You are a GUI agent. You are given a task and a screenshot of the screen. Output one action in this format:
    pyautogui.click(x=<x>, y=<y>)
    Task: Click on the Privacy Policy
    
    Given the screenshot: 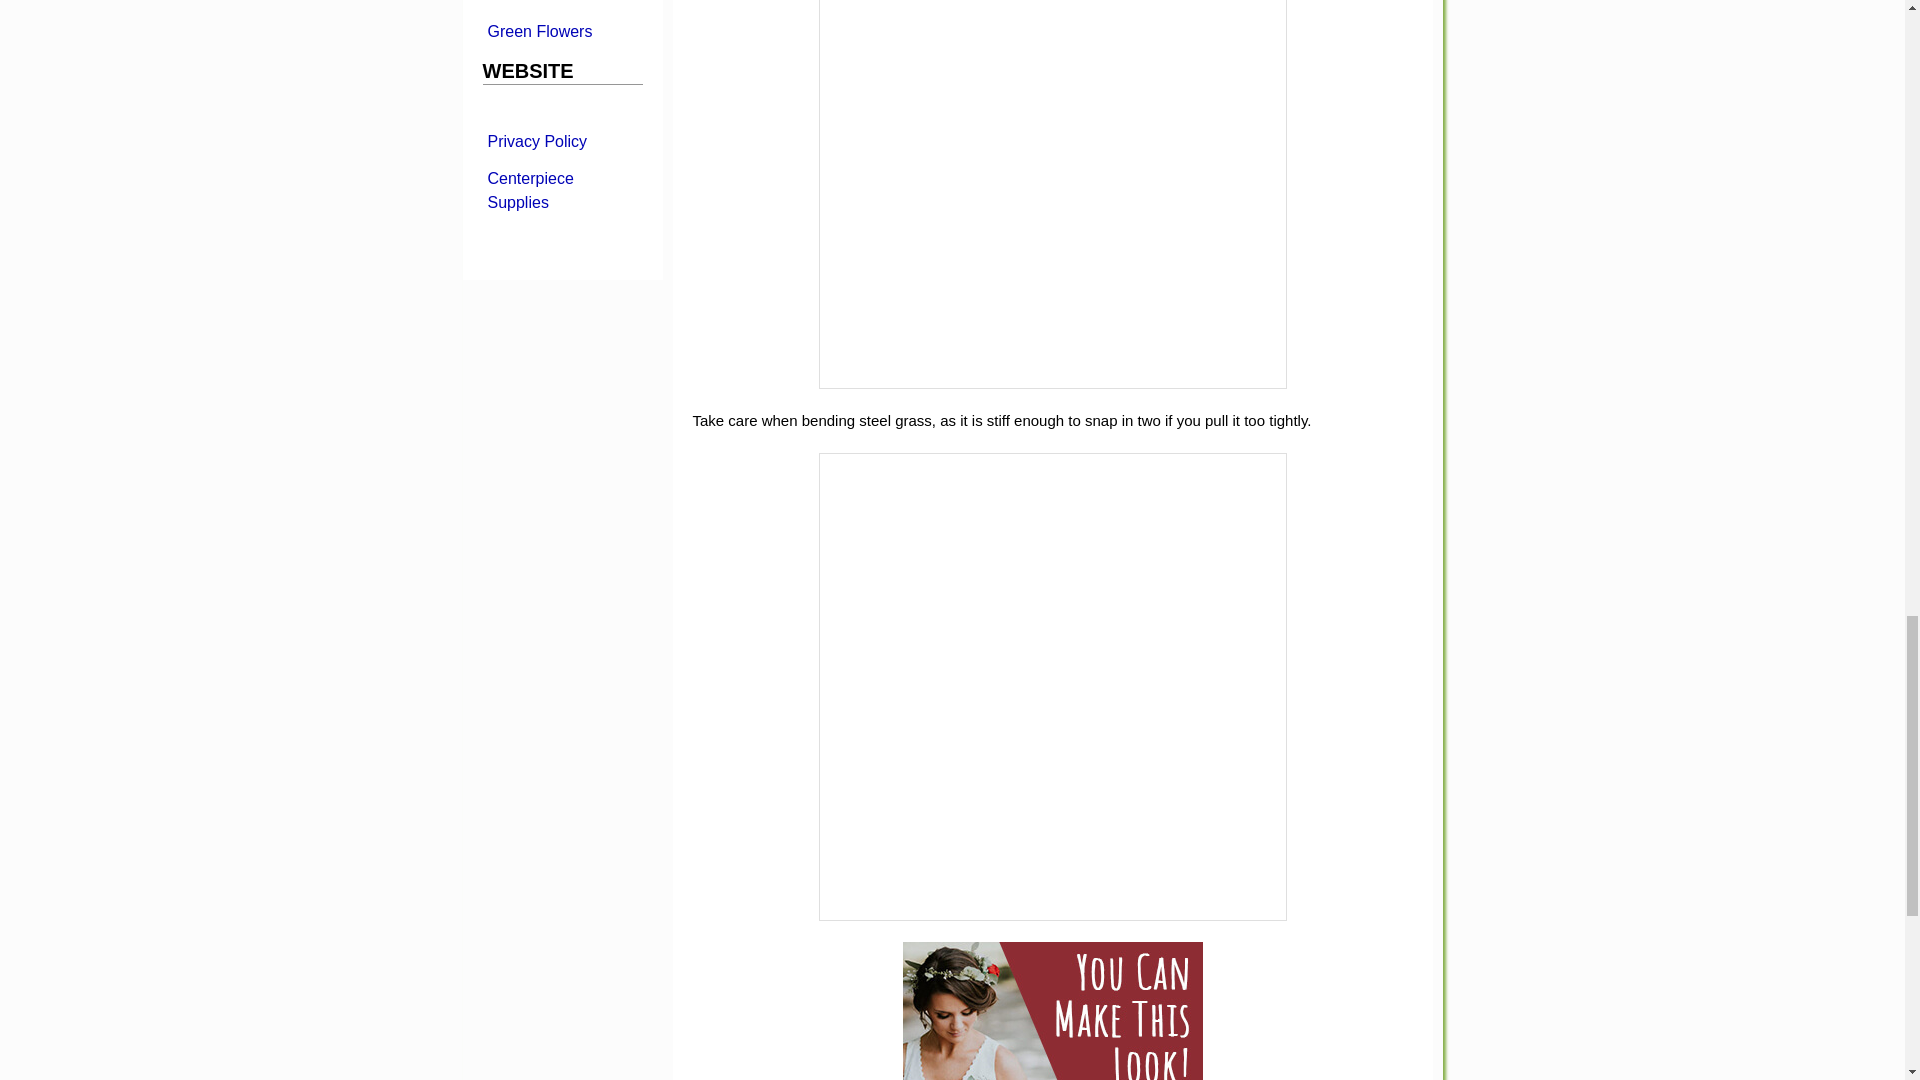 What is the action you would take?
    pyautogui.click(x=561, y=140)
    